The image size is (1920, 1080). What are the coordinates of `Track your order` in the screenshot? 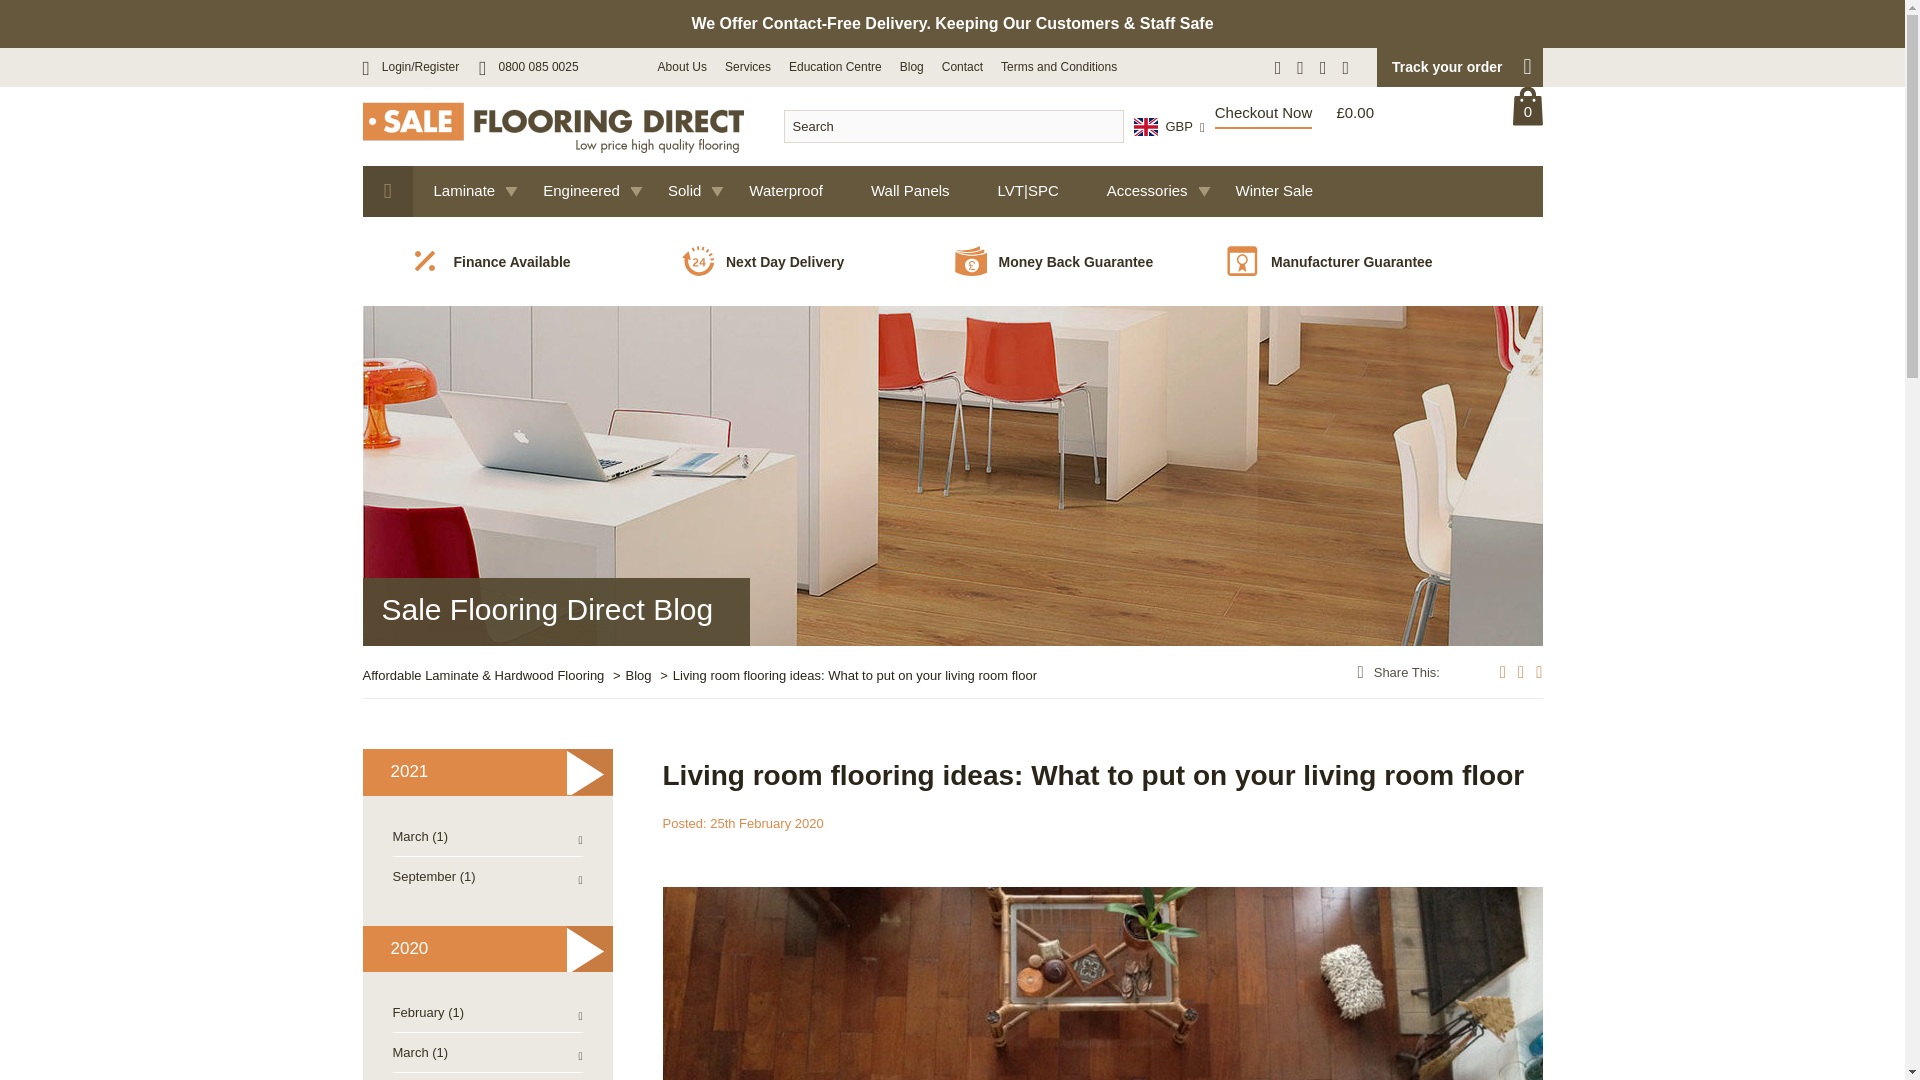 It's located at (1458, 67).